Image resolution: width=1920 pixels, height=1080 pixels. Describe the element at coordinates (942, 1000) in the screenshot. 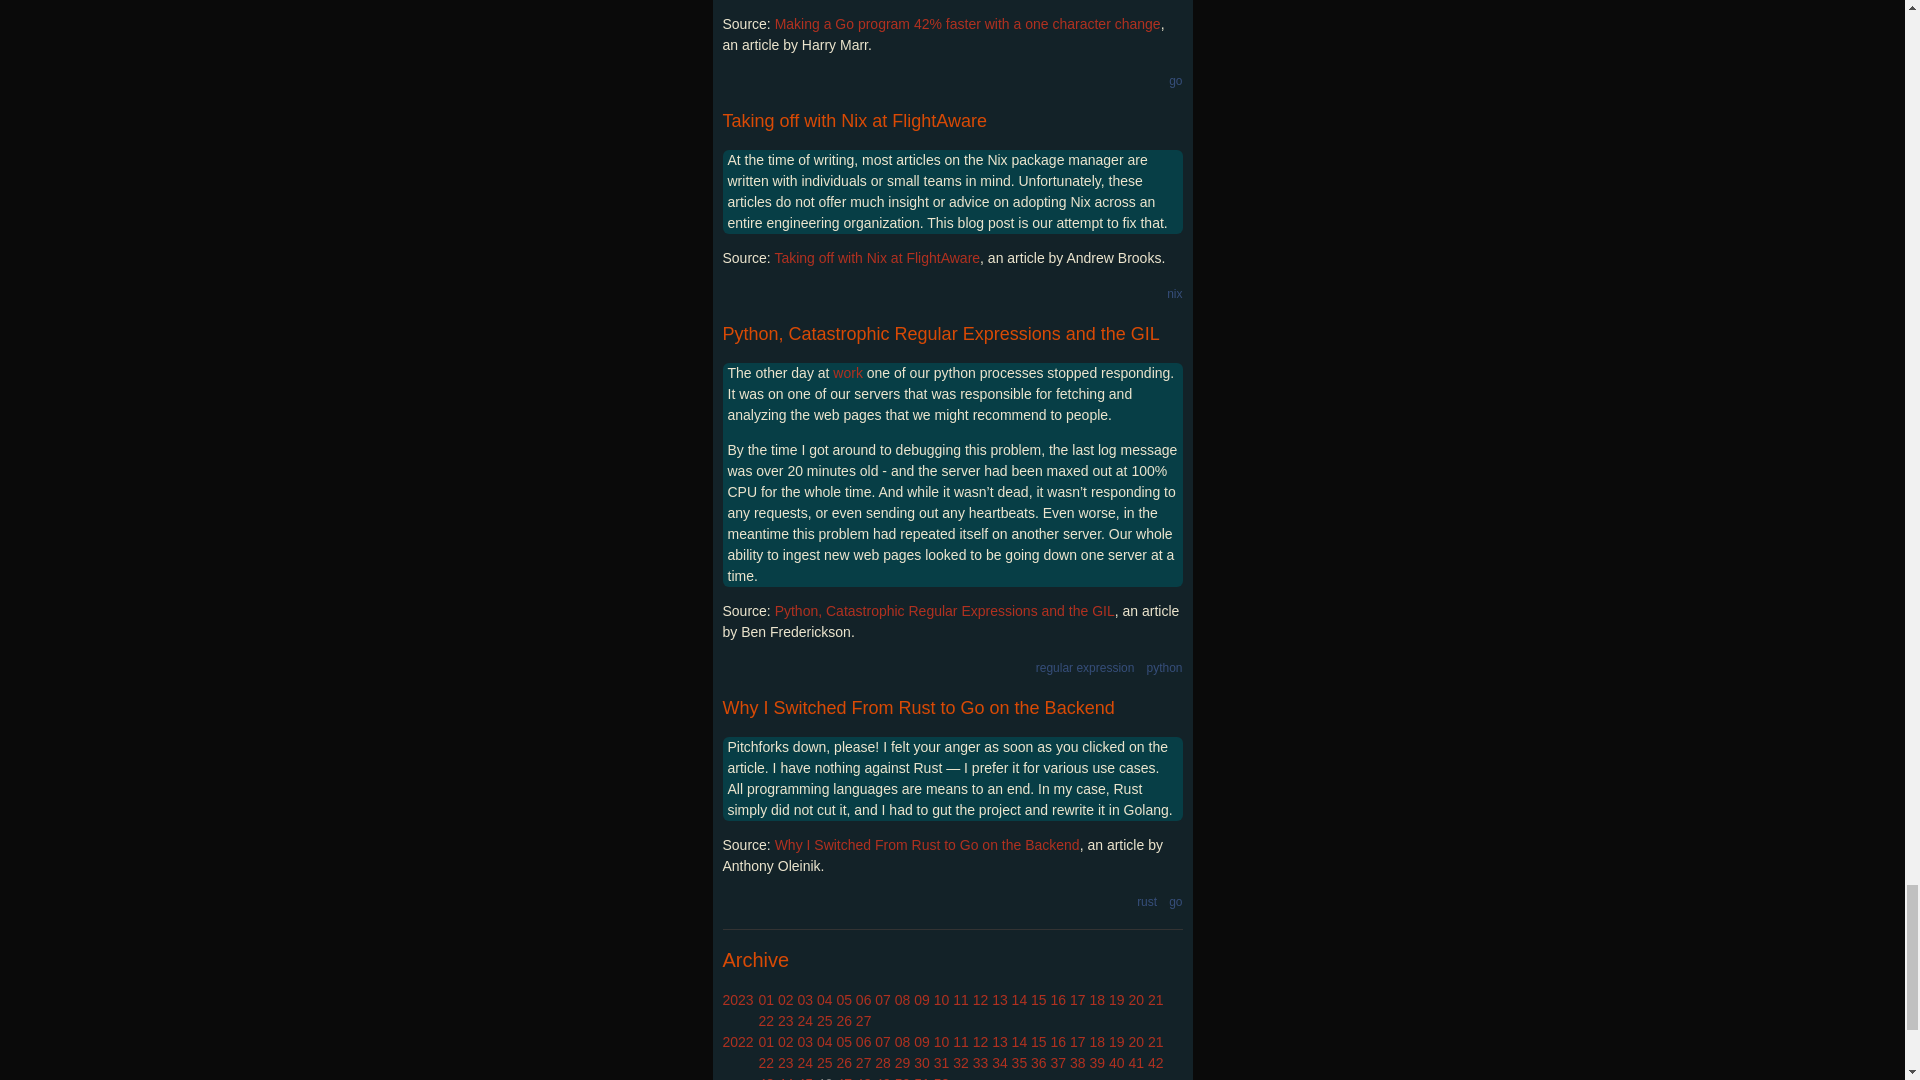

I see `week 10, 2023` at that location.